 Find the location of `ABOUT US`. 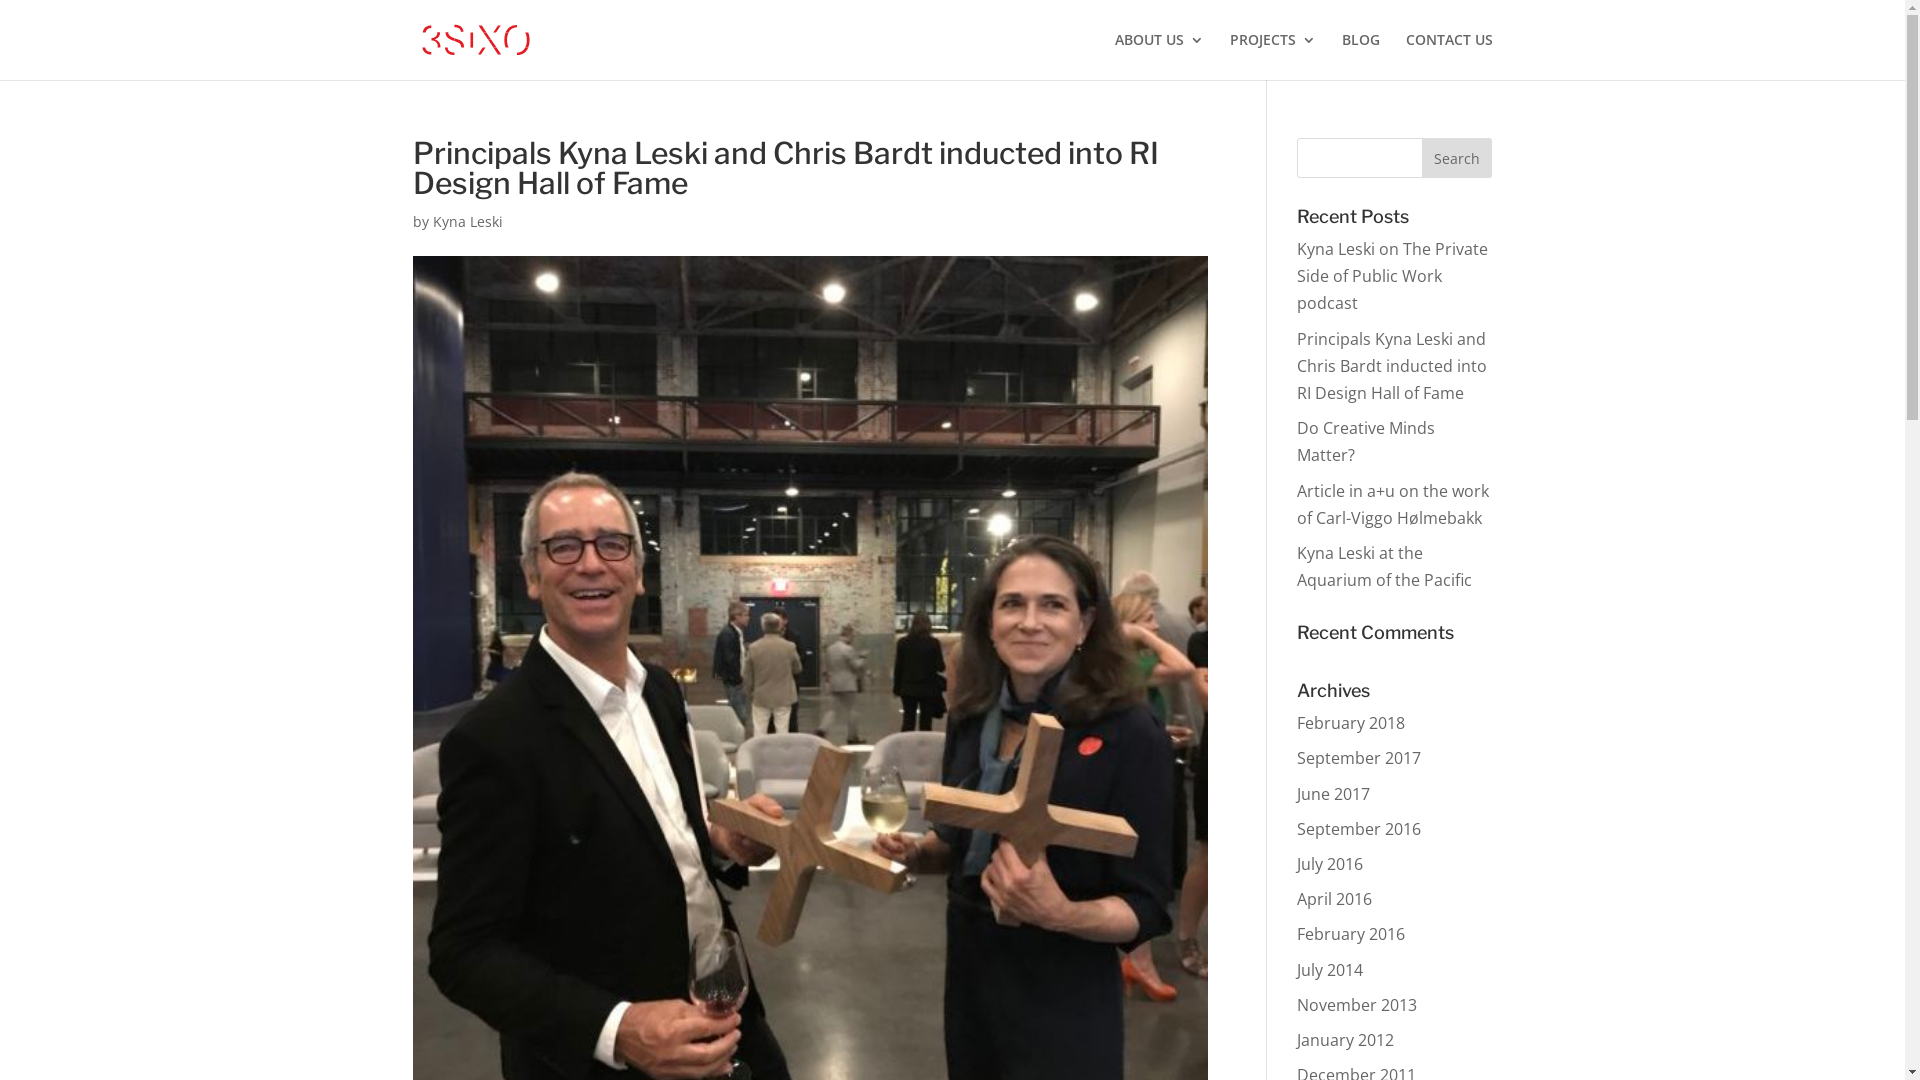

ABOUT US is located at coordinates (1158, 56).